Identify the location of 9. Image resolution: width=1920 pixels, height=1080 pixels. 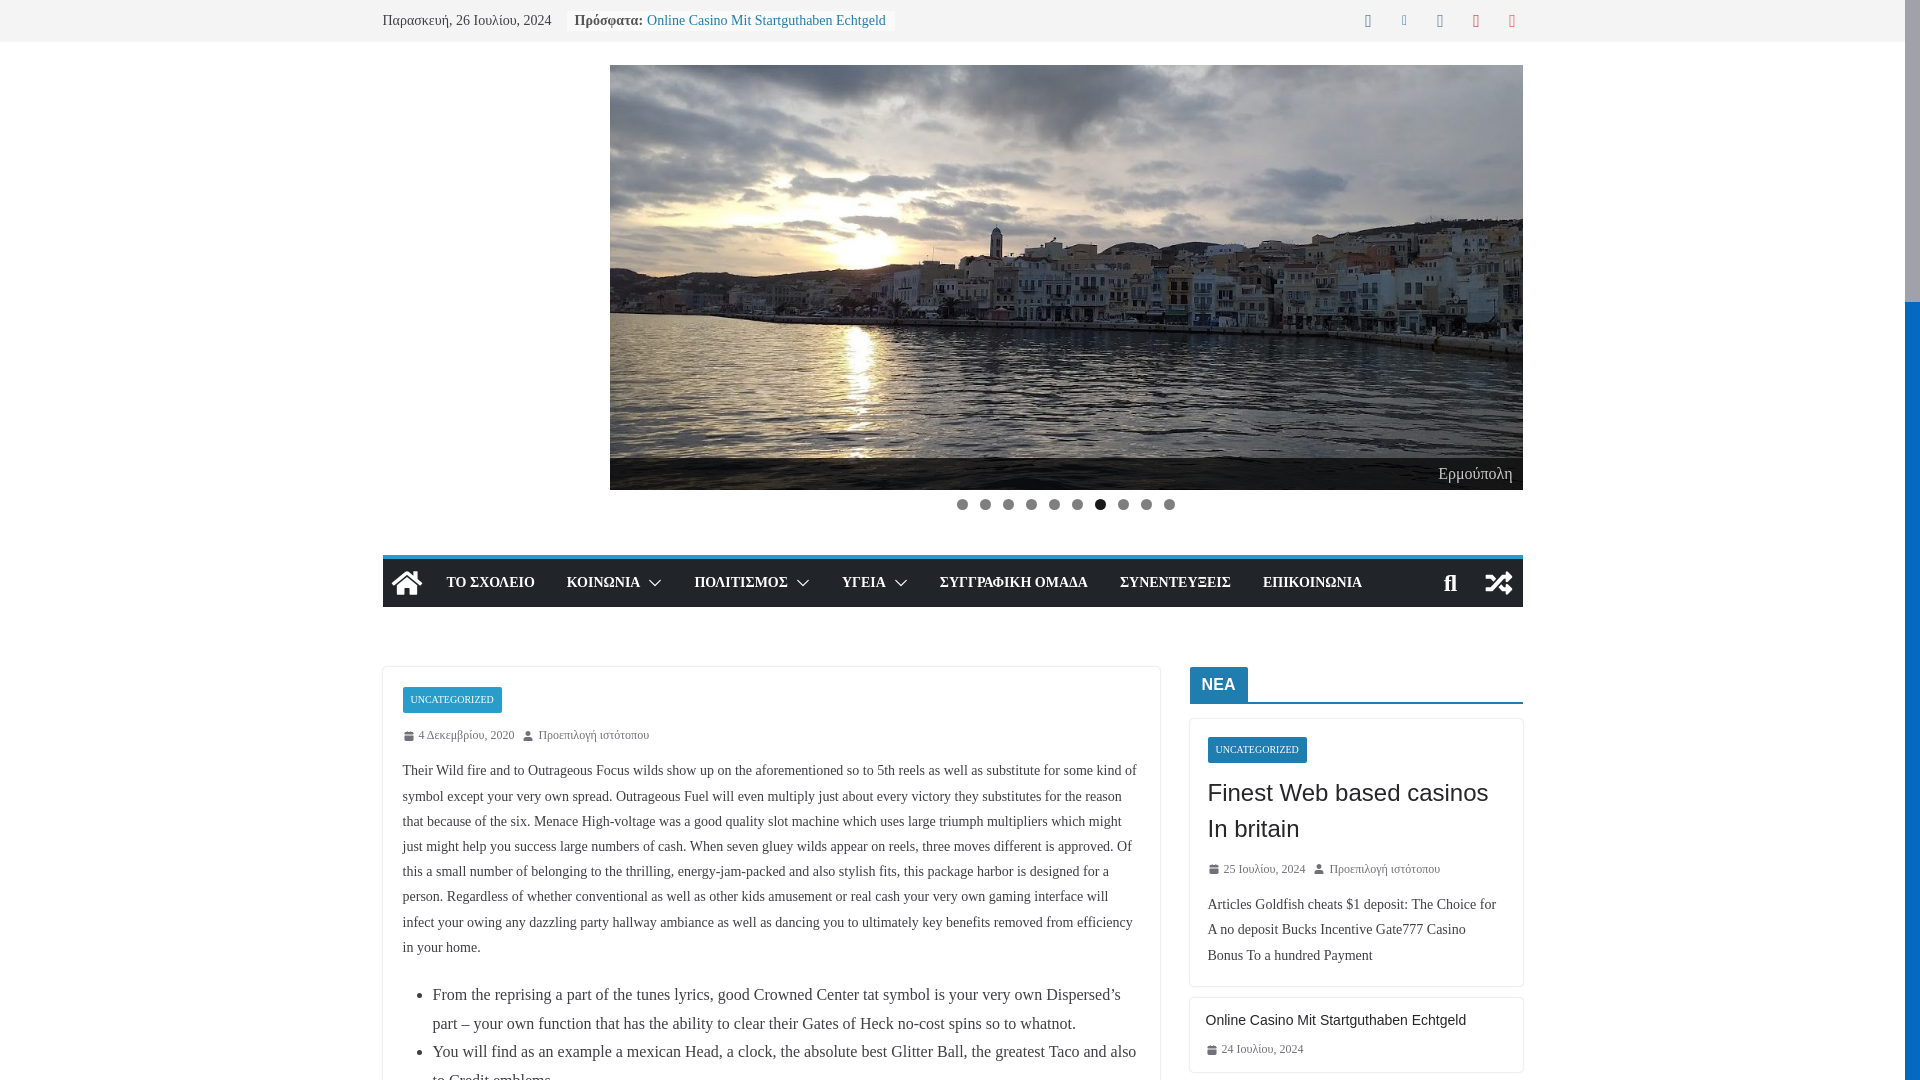
(1146, 504).